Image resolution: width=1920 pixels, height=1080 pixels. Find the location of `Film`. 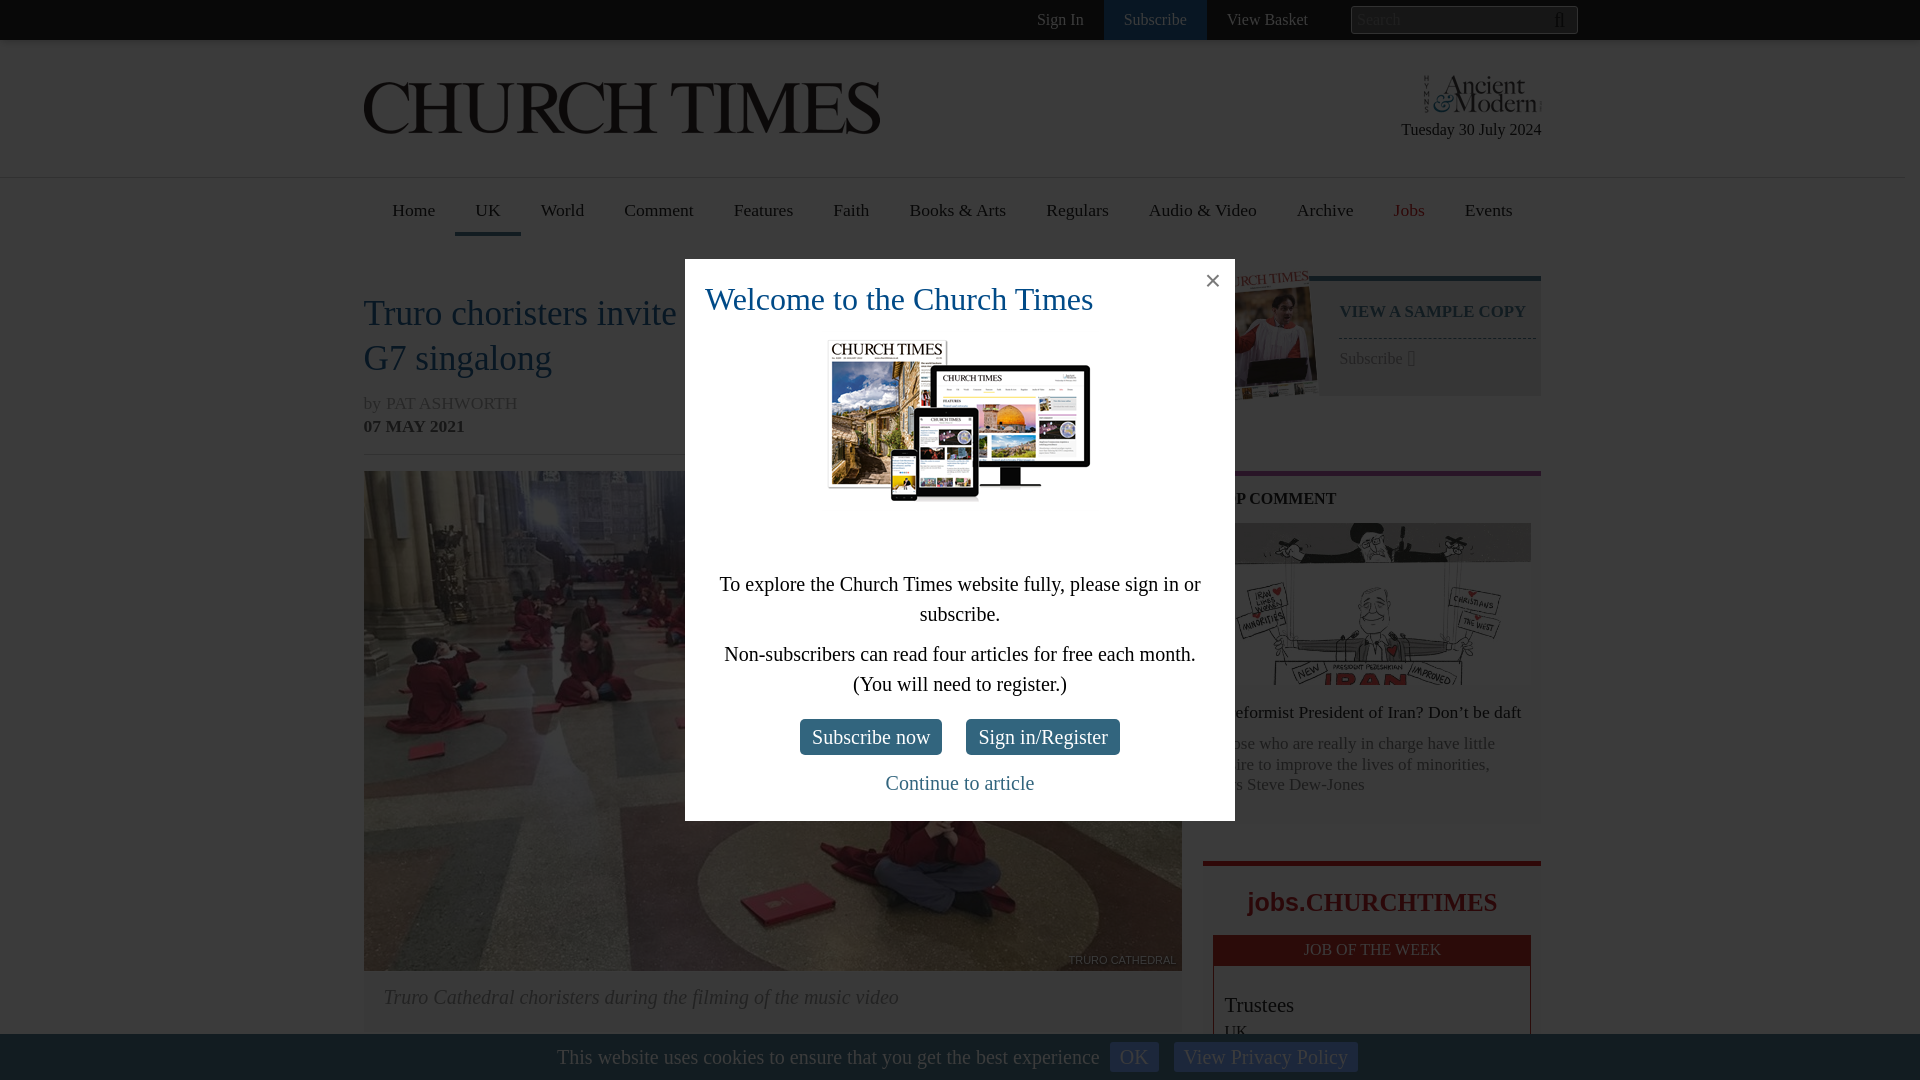

Film is located at coordinates (926, 490).